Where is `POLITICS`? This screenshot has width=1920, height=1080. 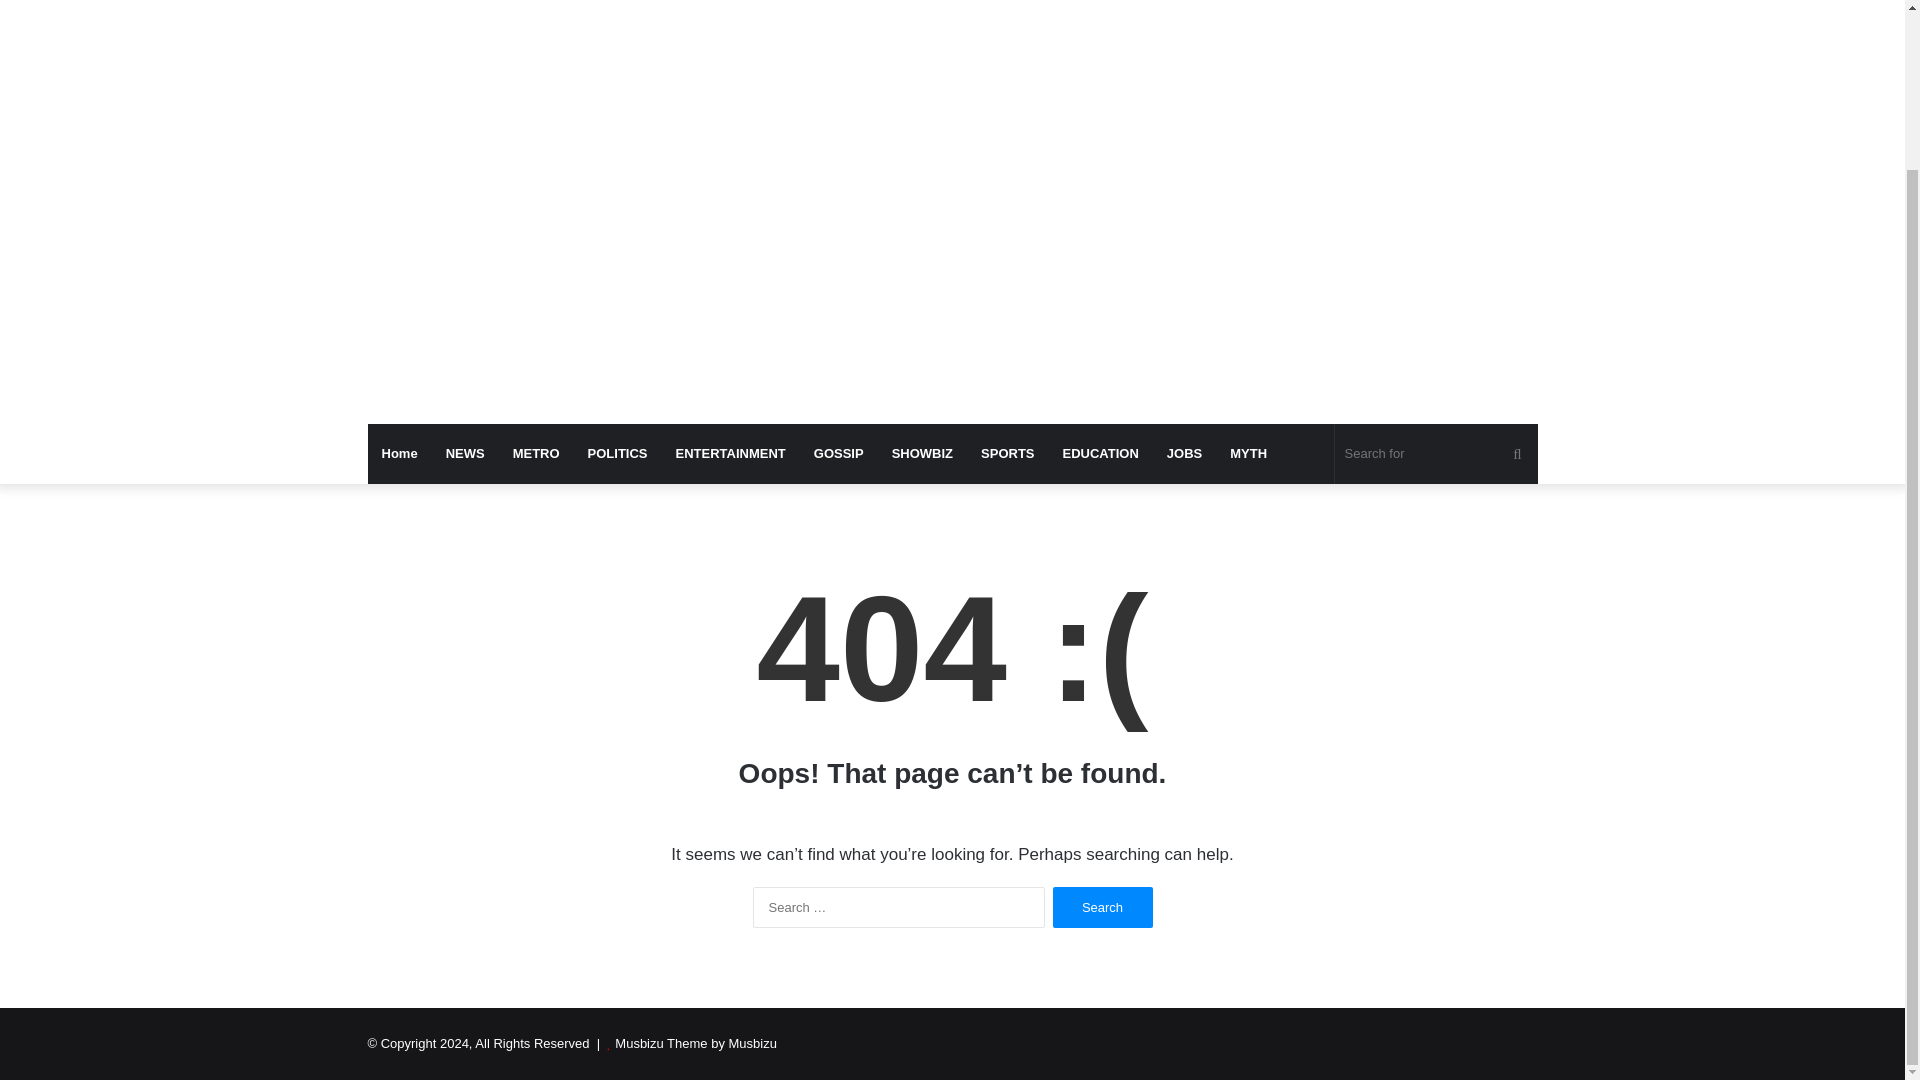 POLITICS is located at coordinates (618, 454).